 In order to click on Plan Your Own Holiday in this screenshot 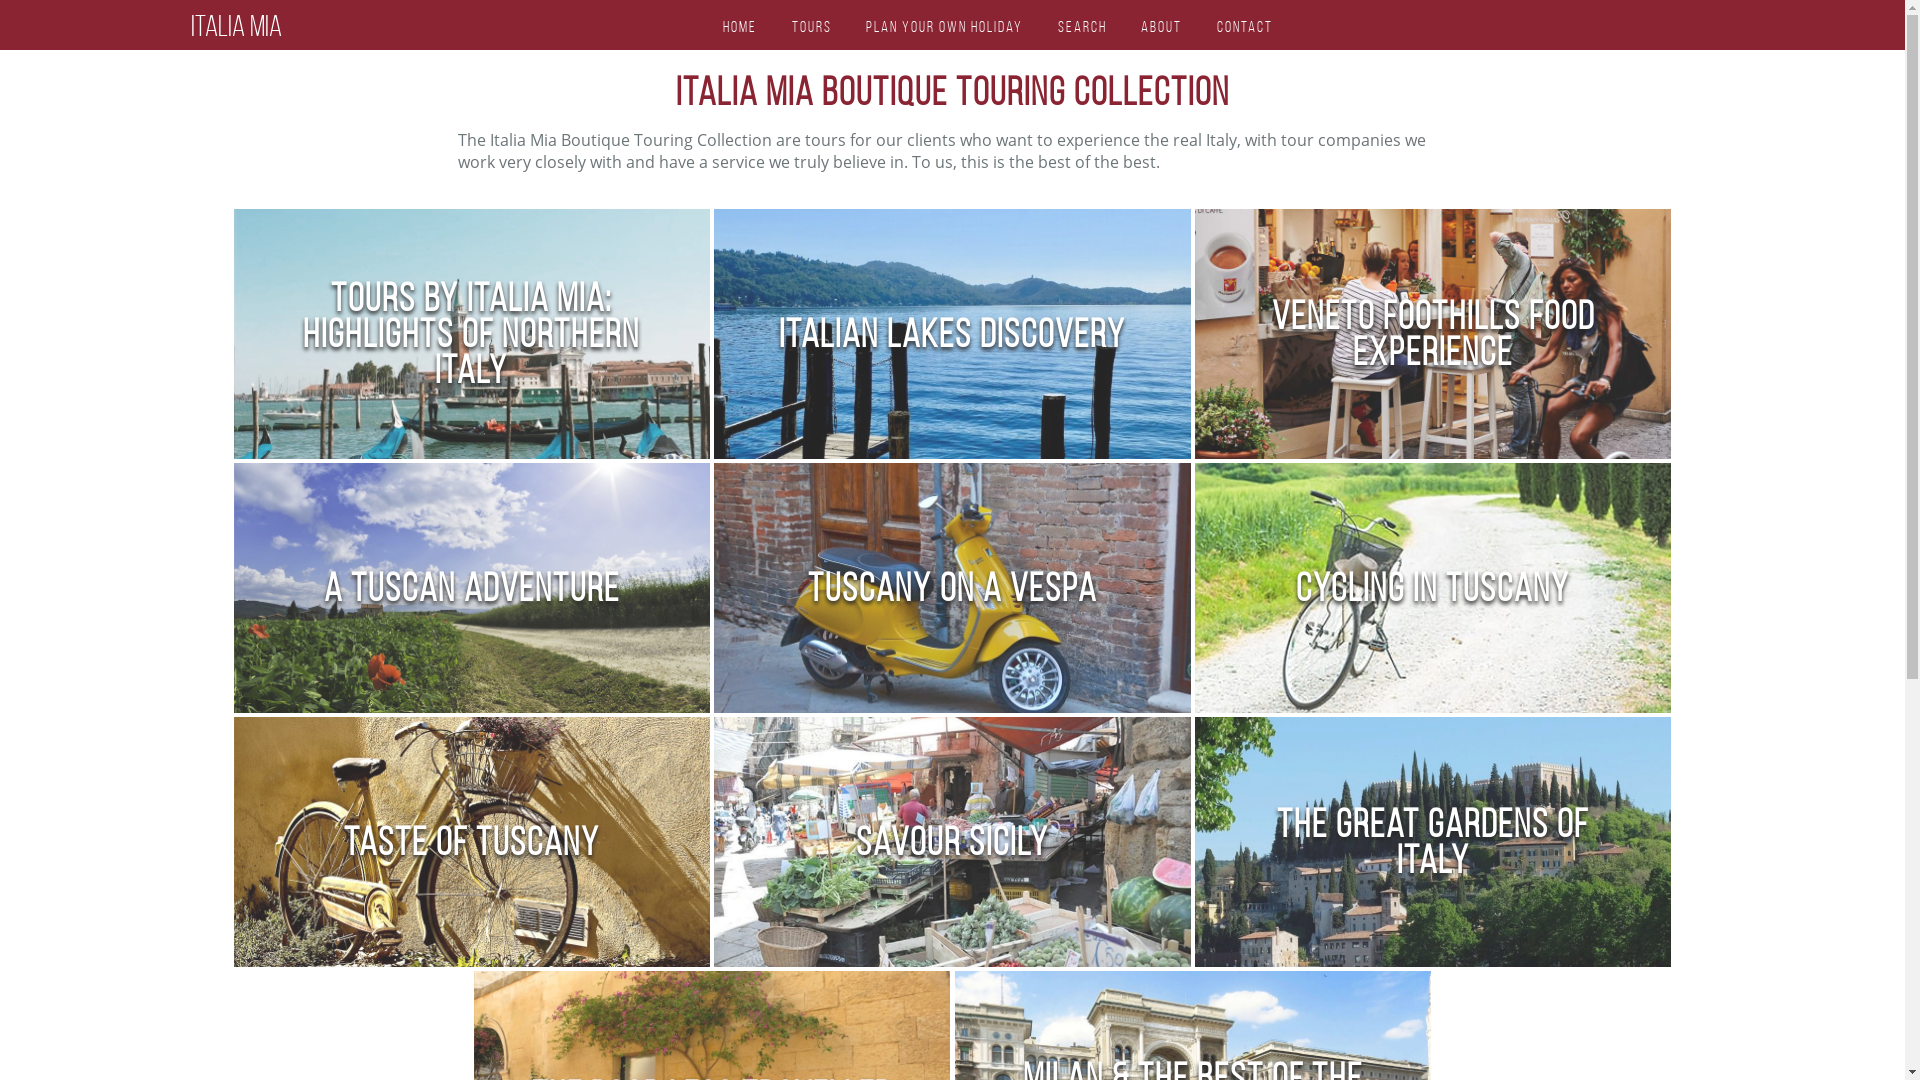, I will do `click(944, 26)`.